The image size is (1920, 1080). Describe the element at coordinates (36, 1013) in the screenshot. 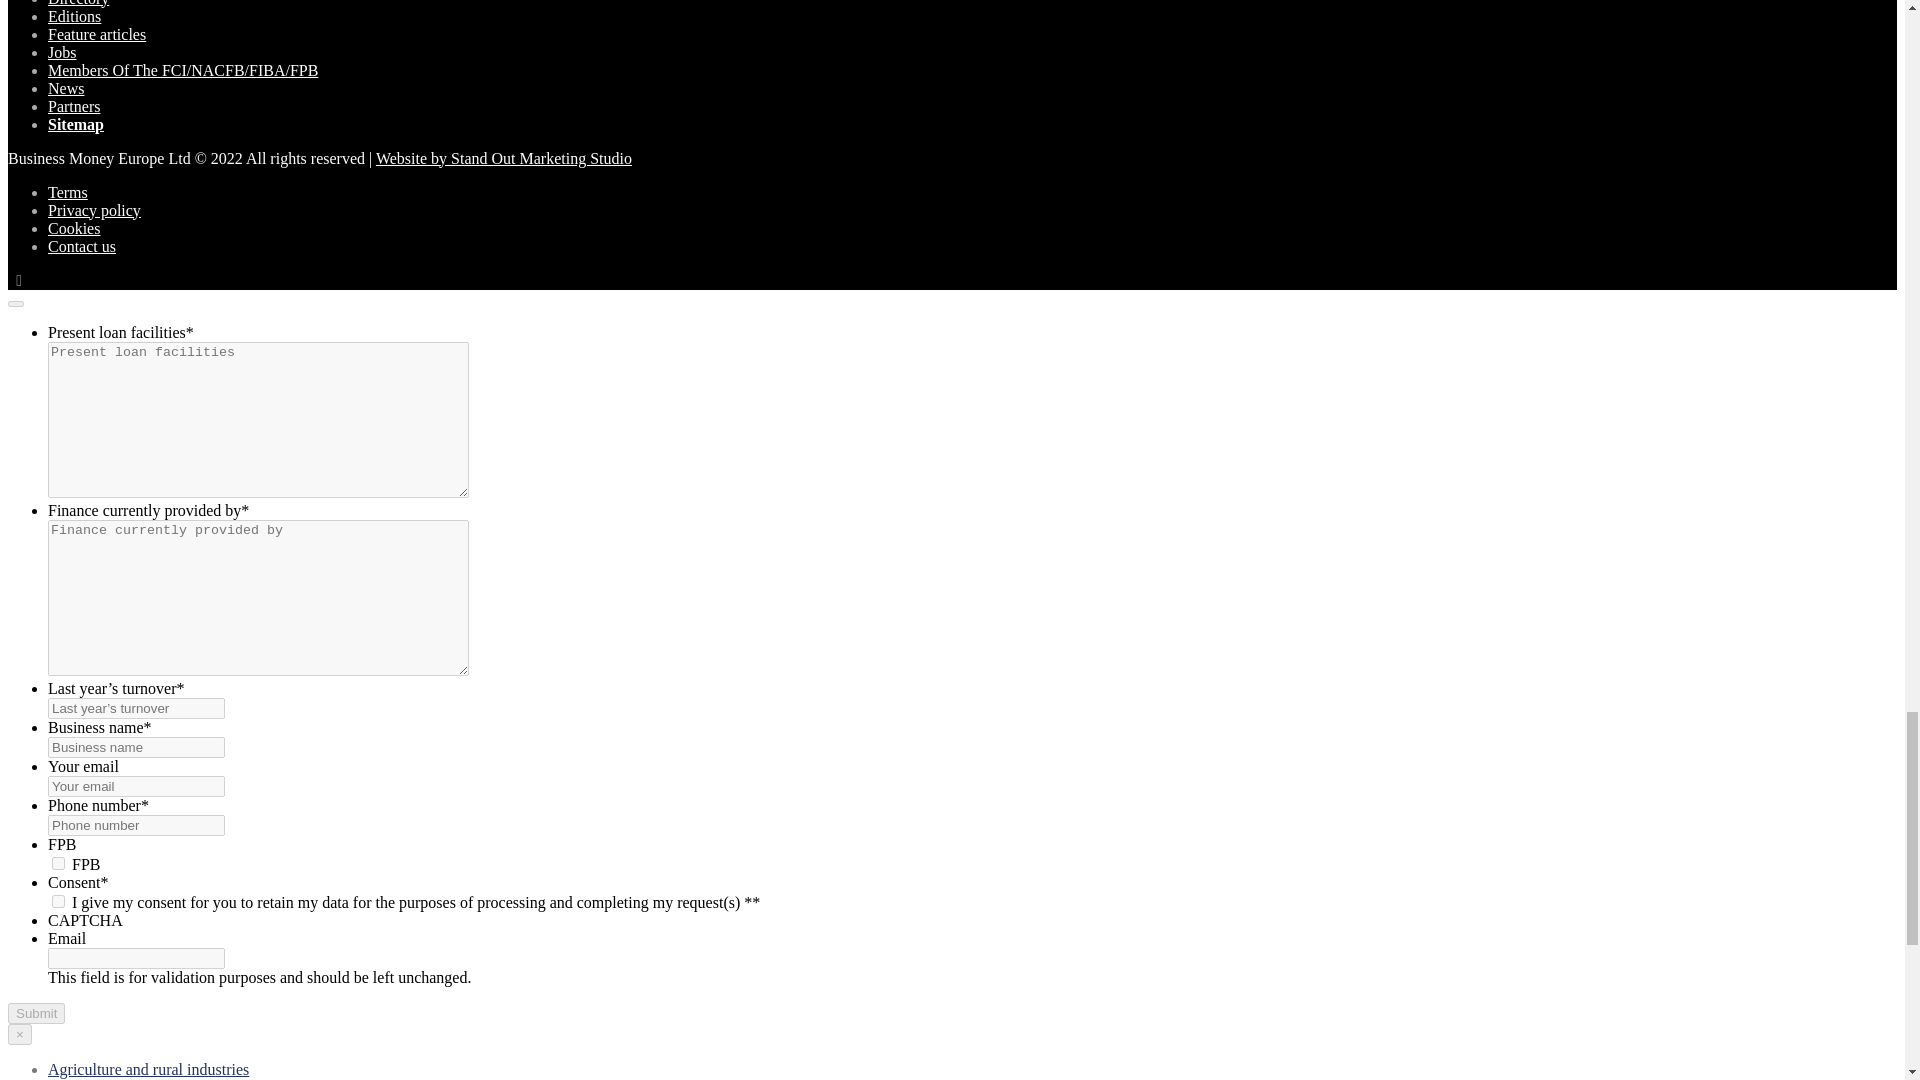

I see `Submit` at that location.